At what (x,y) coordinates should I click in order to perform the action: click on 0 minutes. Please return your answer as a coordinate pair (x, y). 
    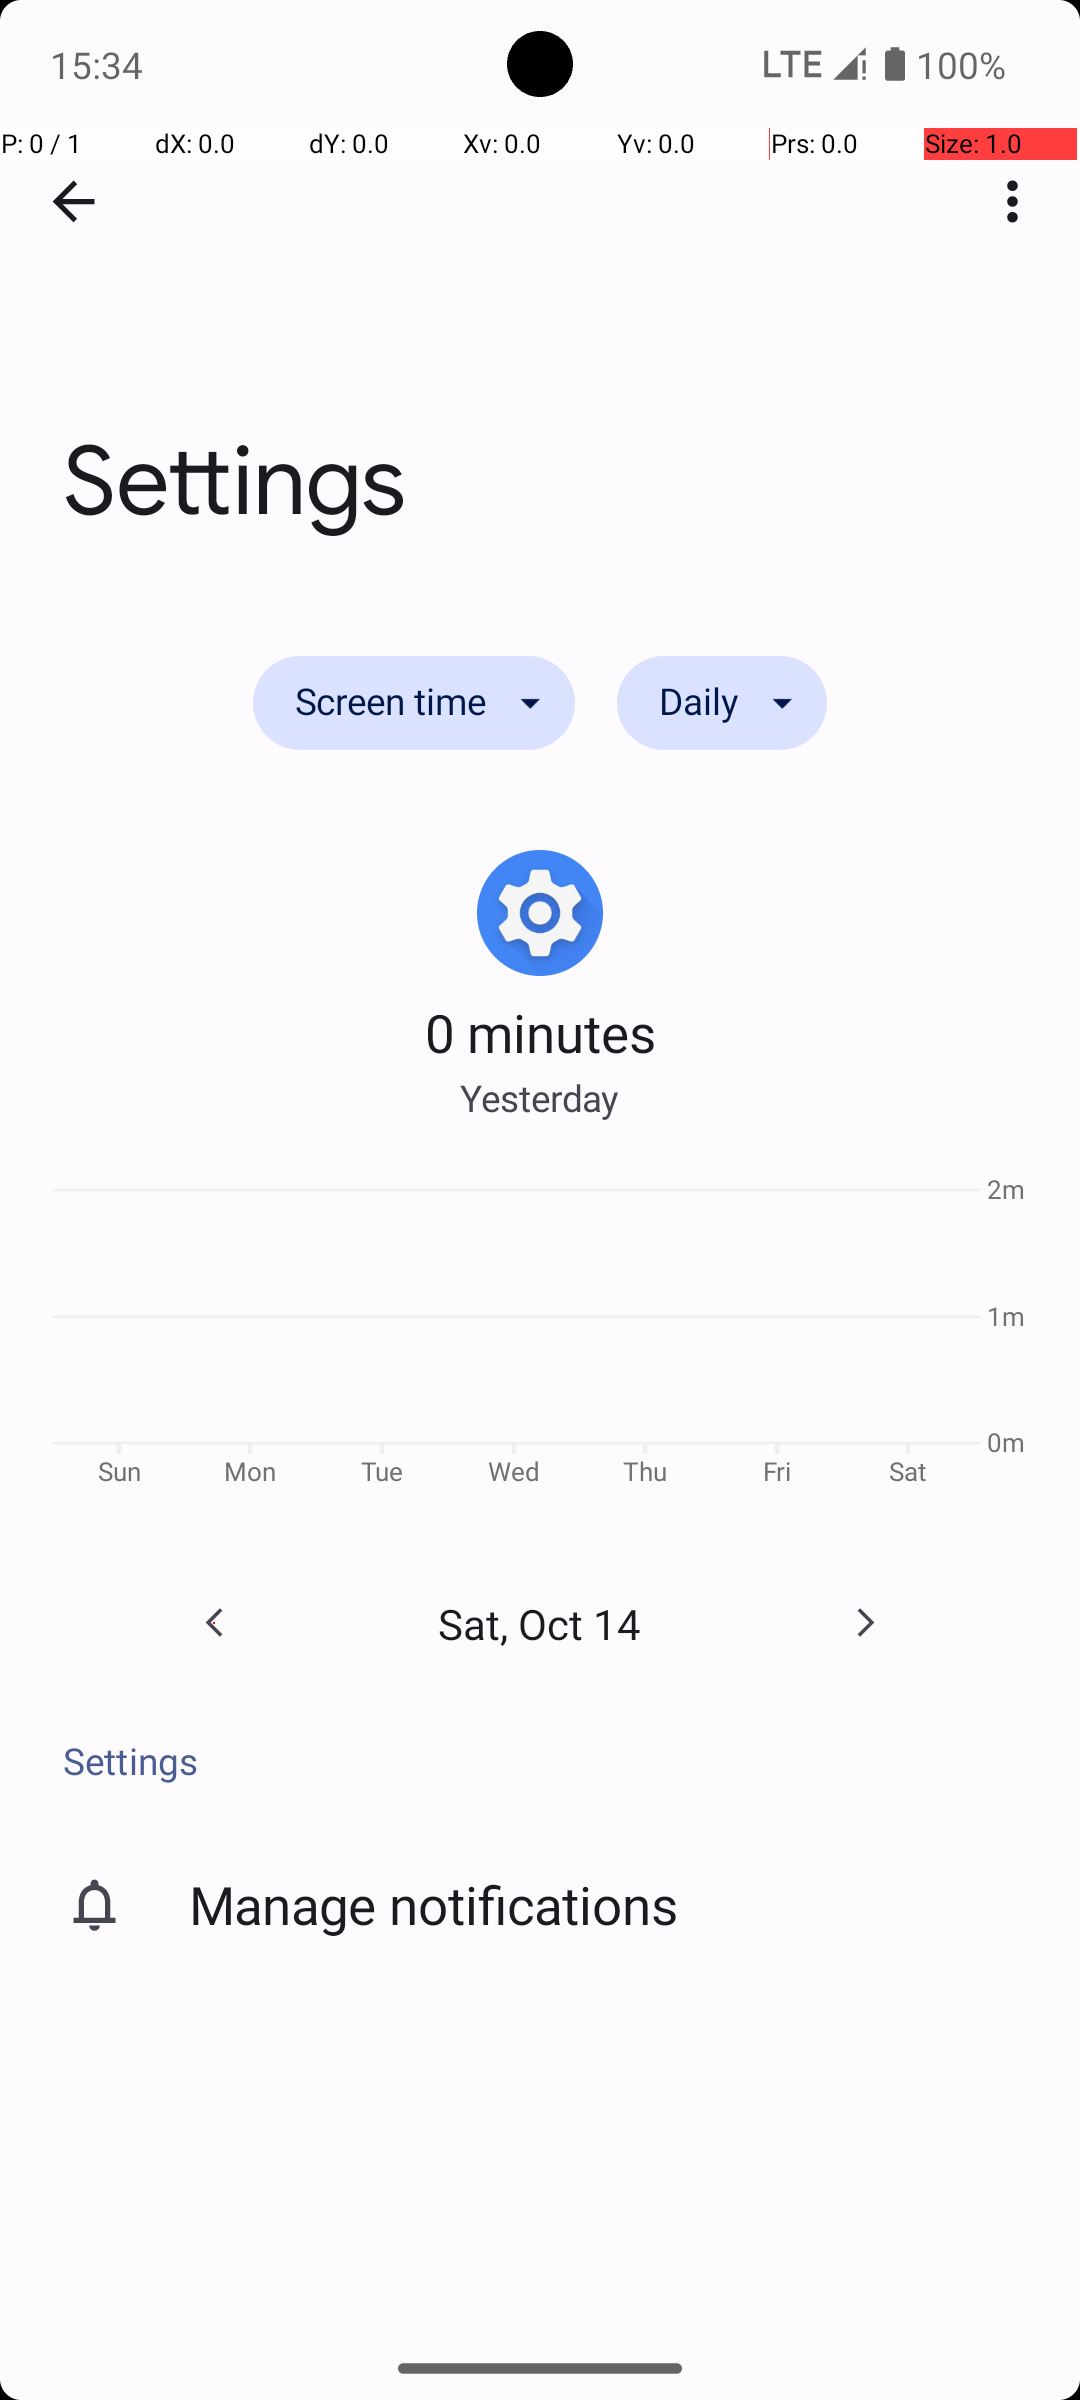
    Looking at the image, I should click on (540, 1032).